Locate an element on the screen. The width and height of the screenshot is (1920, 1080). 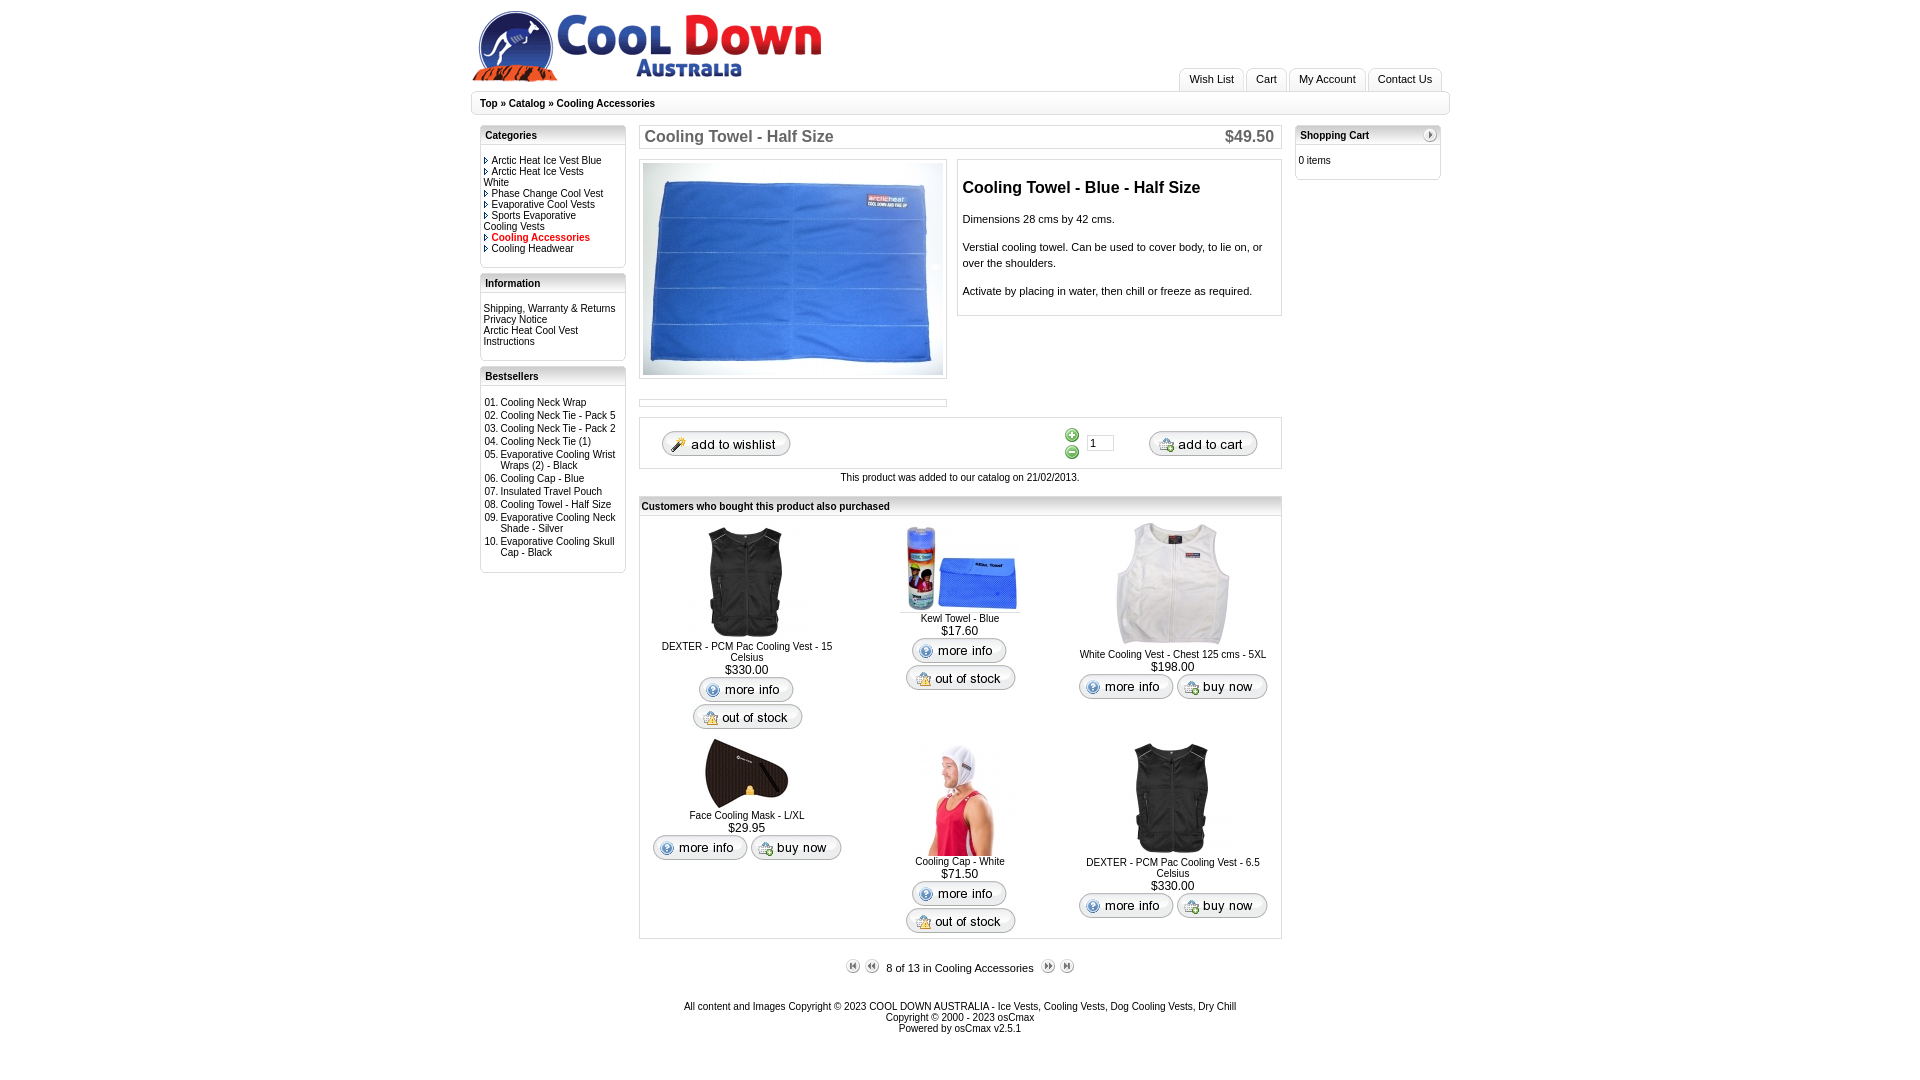
 Buy Now  is located at coordinates (1222, 686).